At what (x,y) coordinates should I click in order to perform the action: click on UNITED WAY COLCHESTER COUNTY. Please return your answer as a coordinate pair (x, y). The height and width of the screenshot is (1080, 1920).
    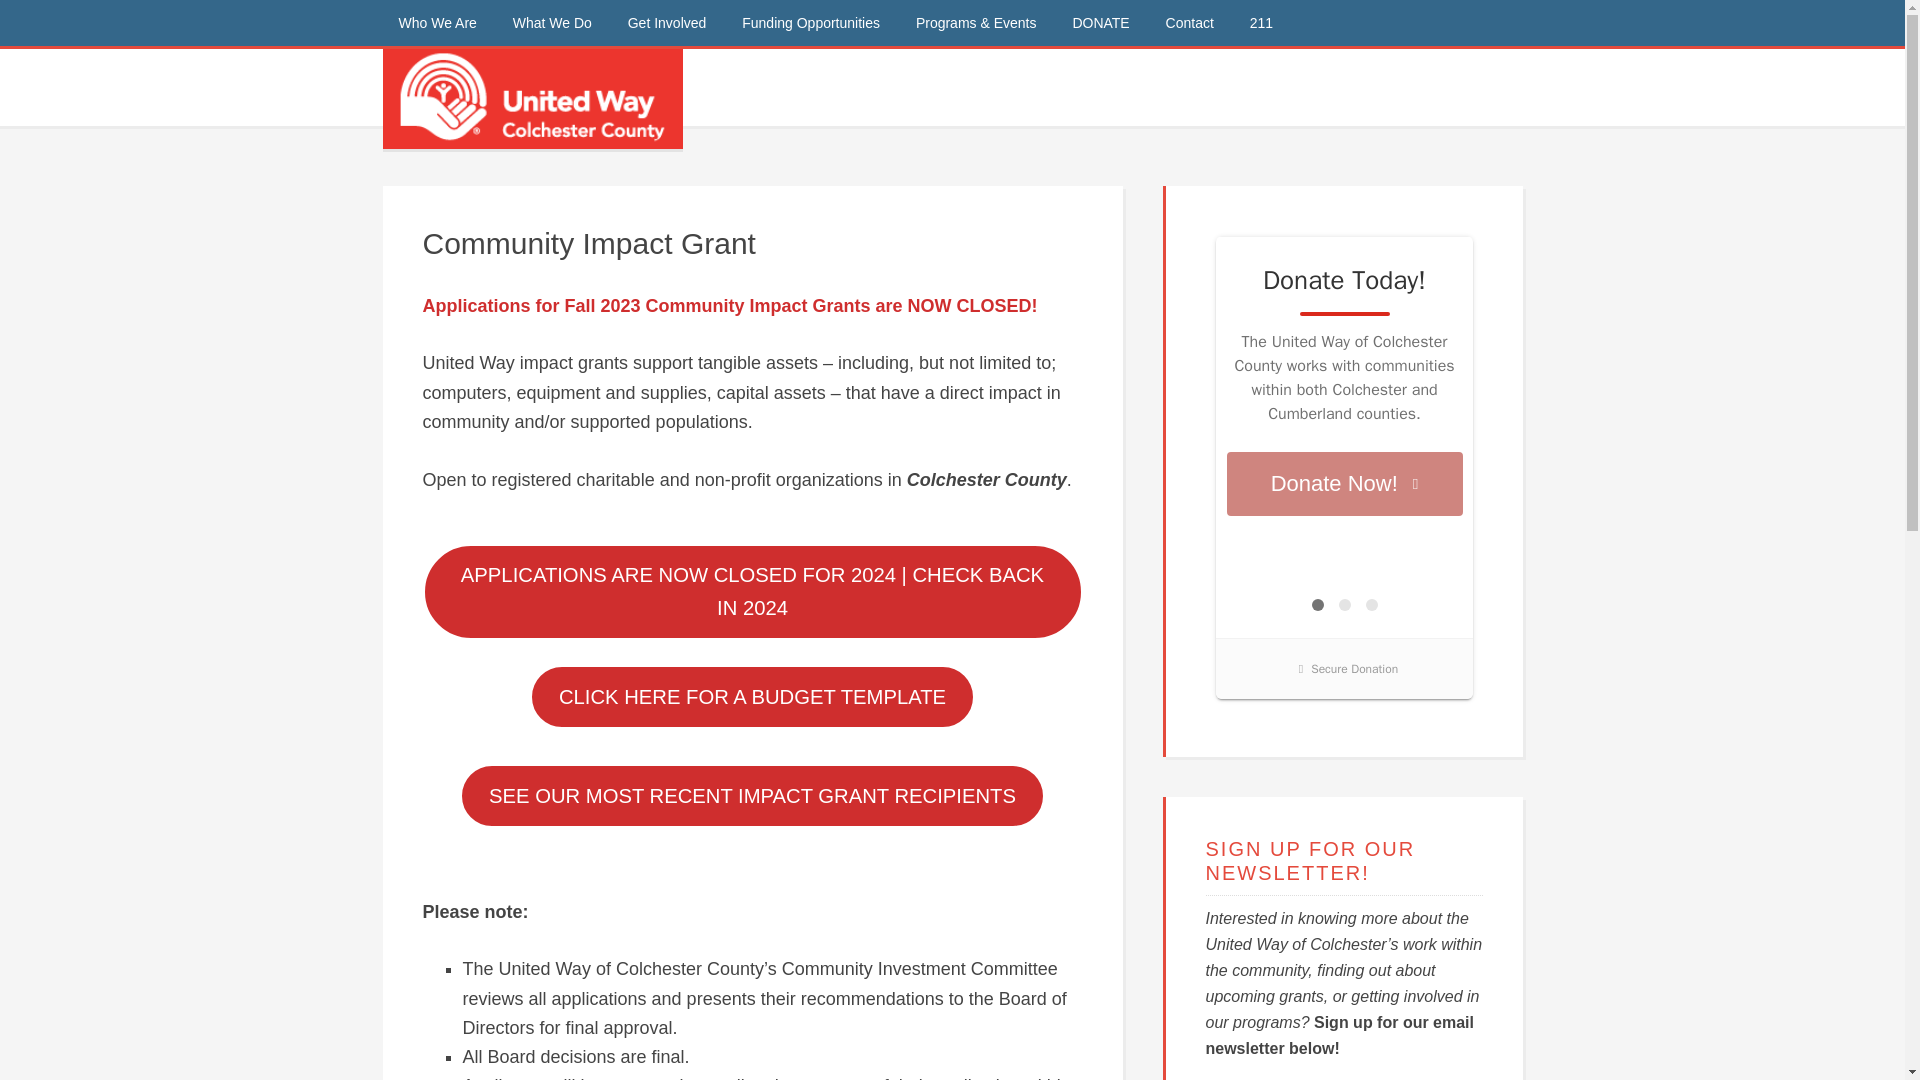
    Looking at the image, I should click on (532, 98).